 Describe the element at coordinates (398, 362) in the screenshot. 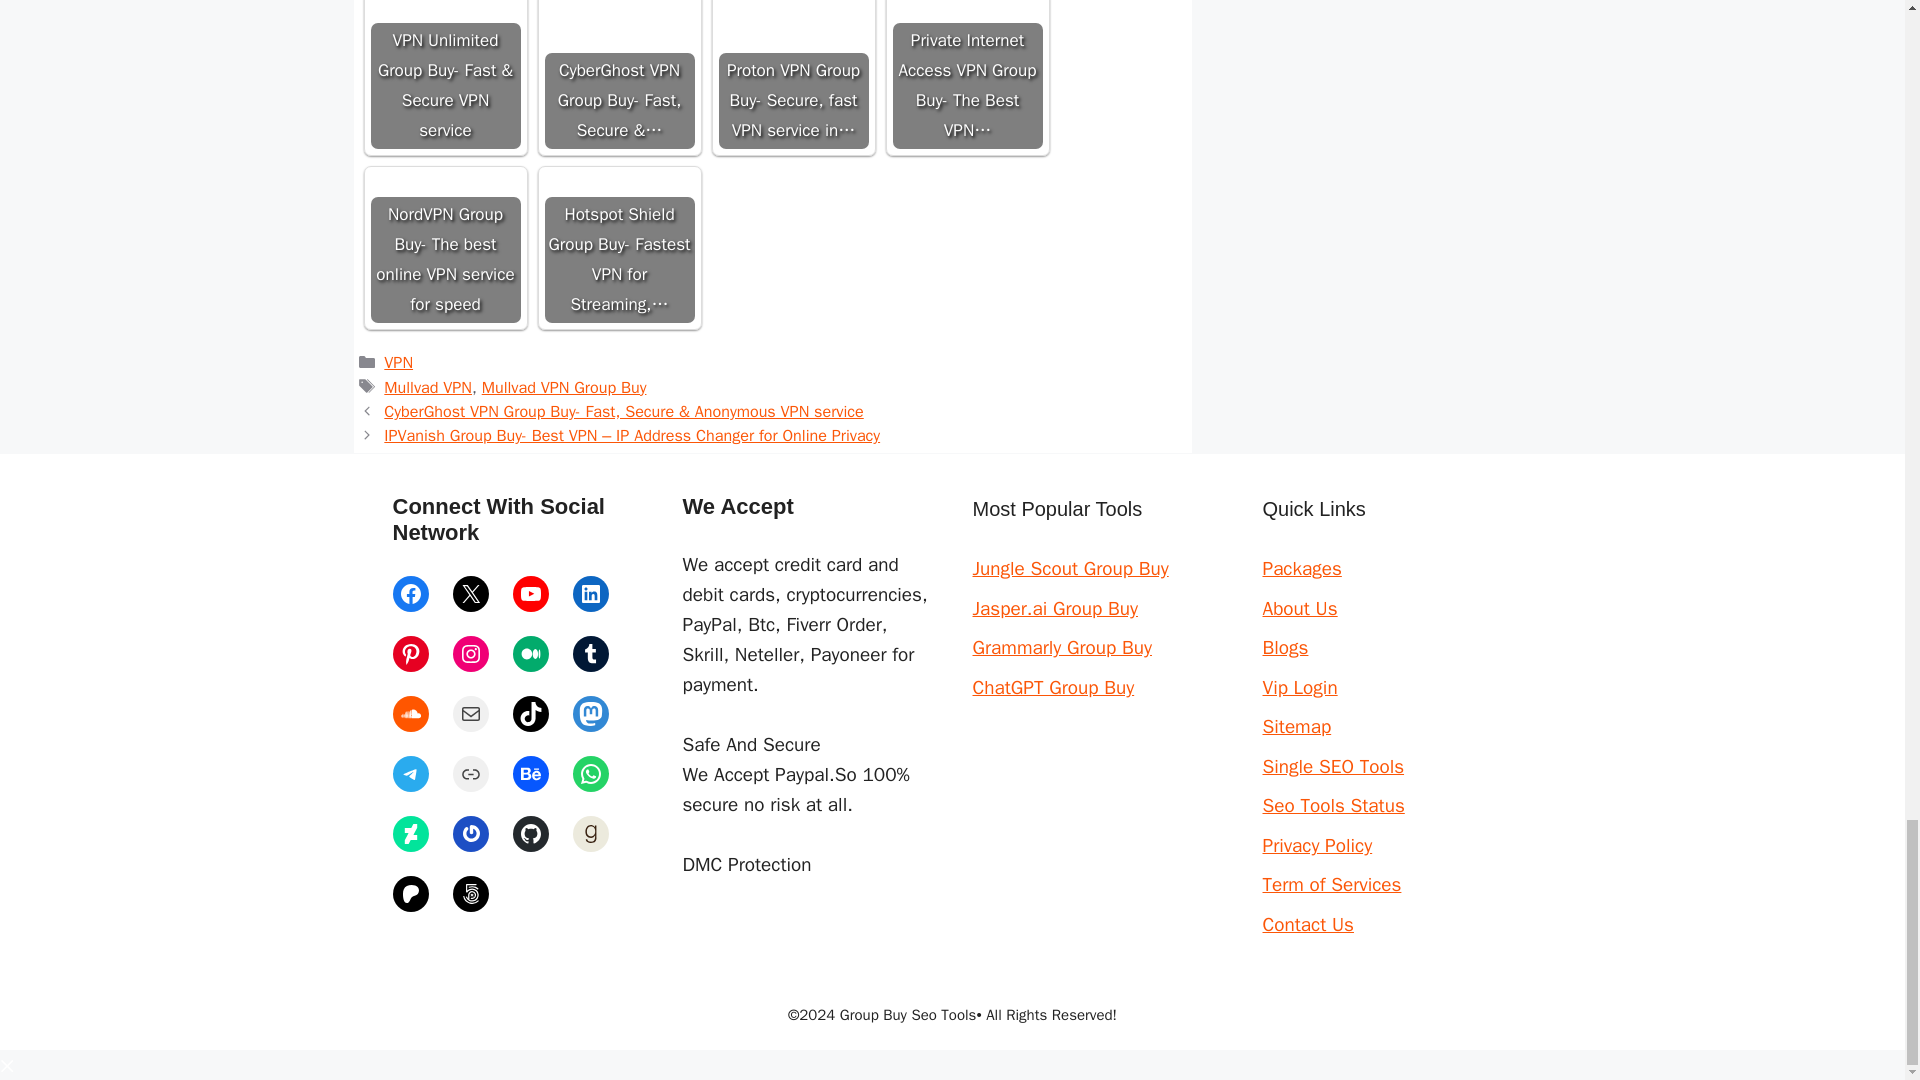

I see `VPN` at that location.